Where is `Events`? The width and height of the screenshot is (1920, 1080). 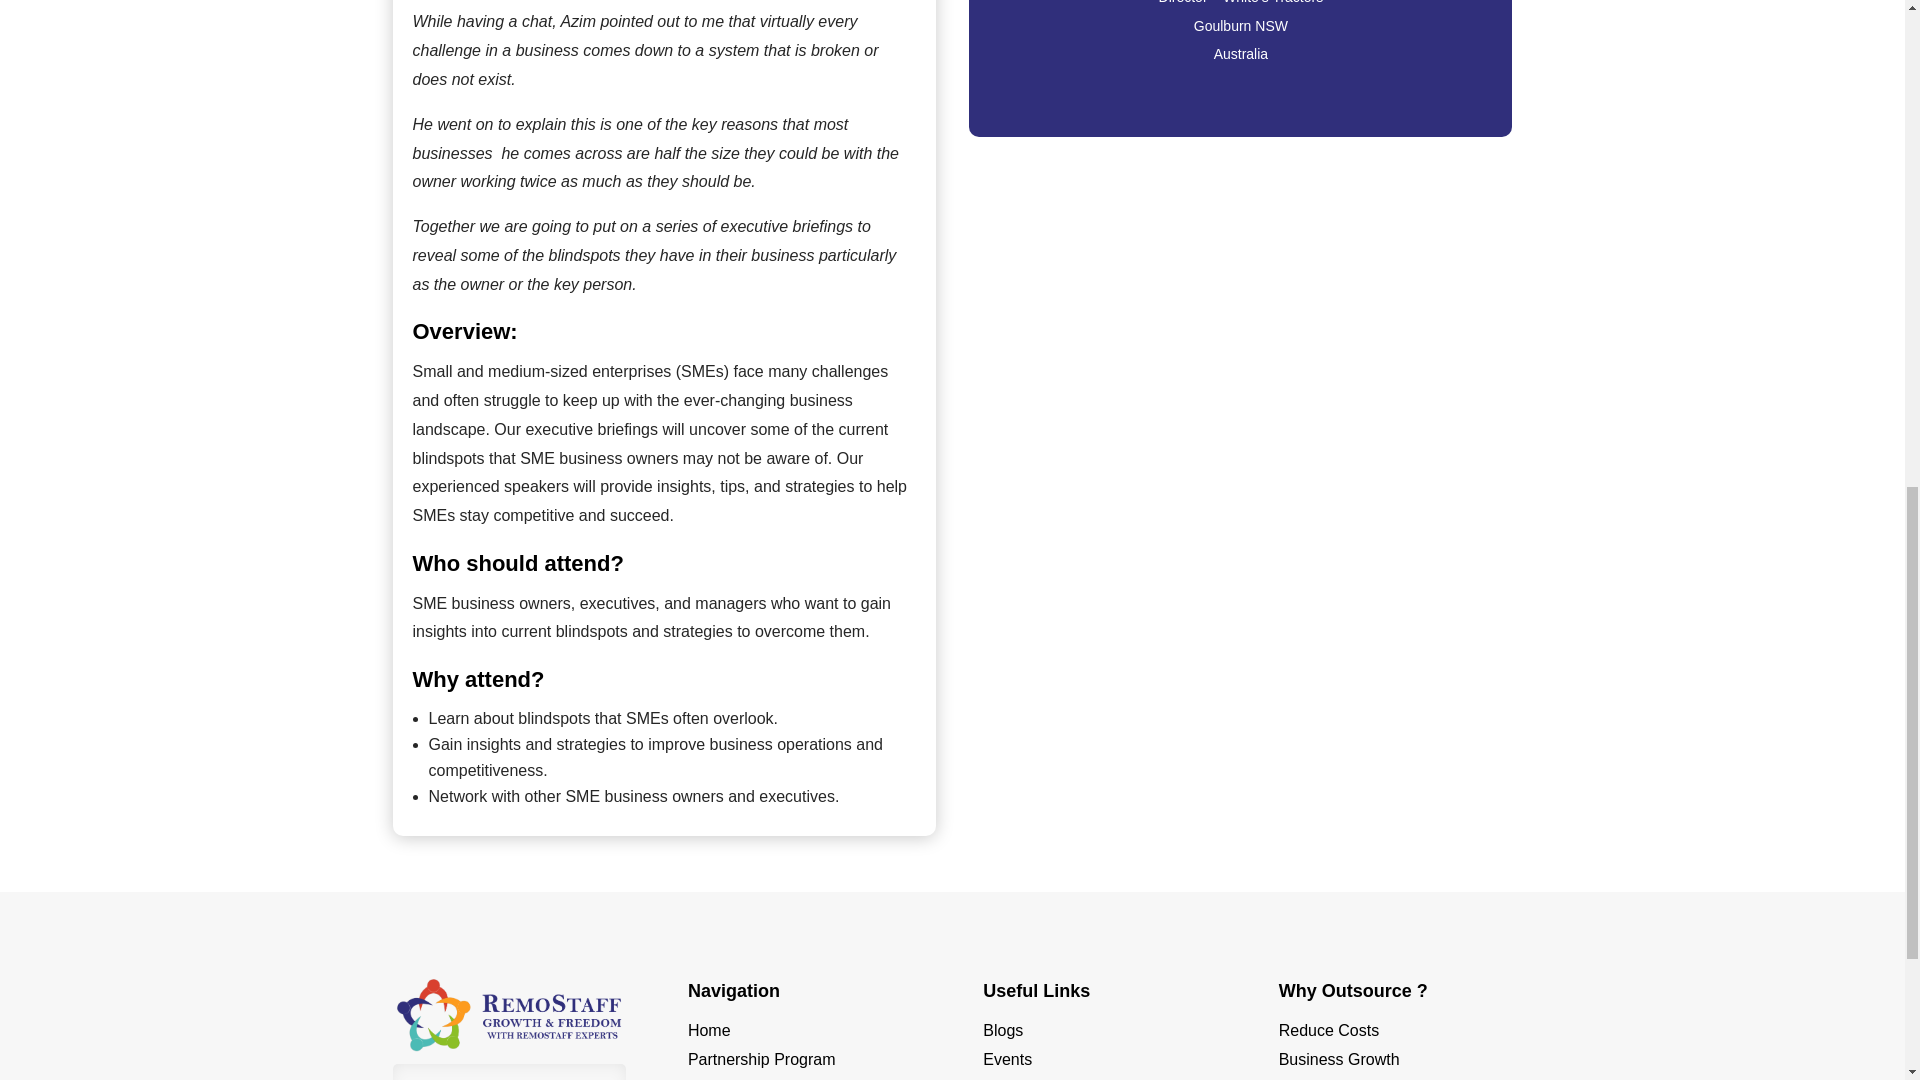 Events is located at coordinates (1008, 1059).